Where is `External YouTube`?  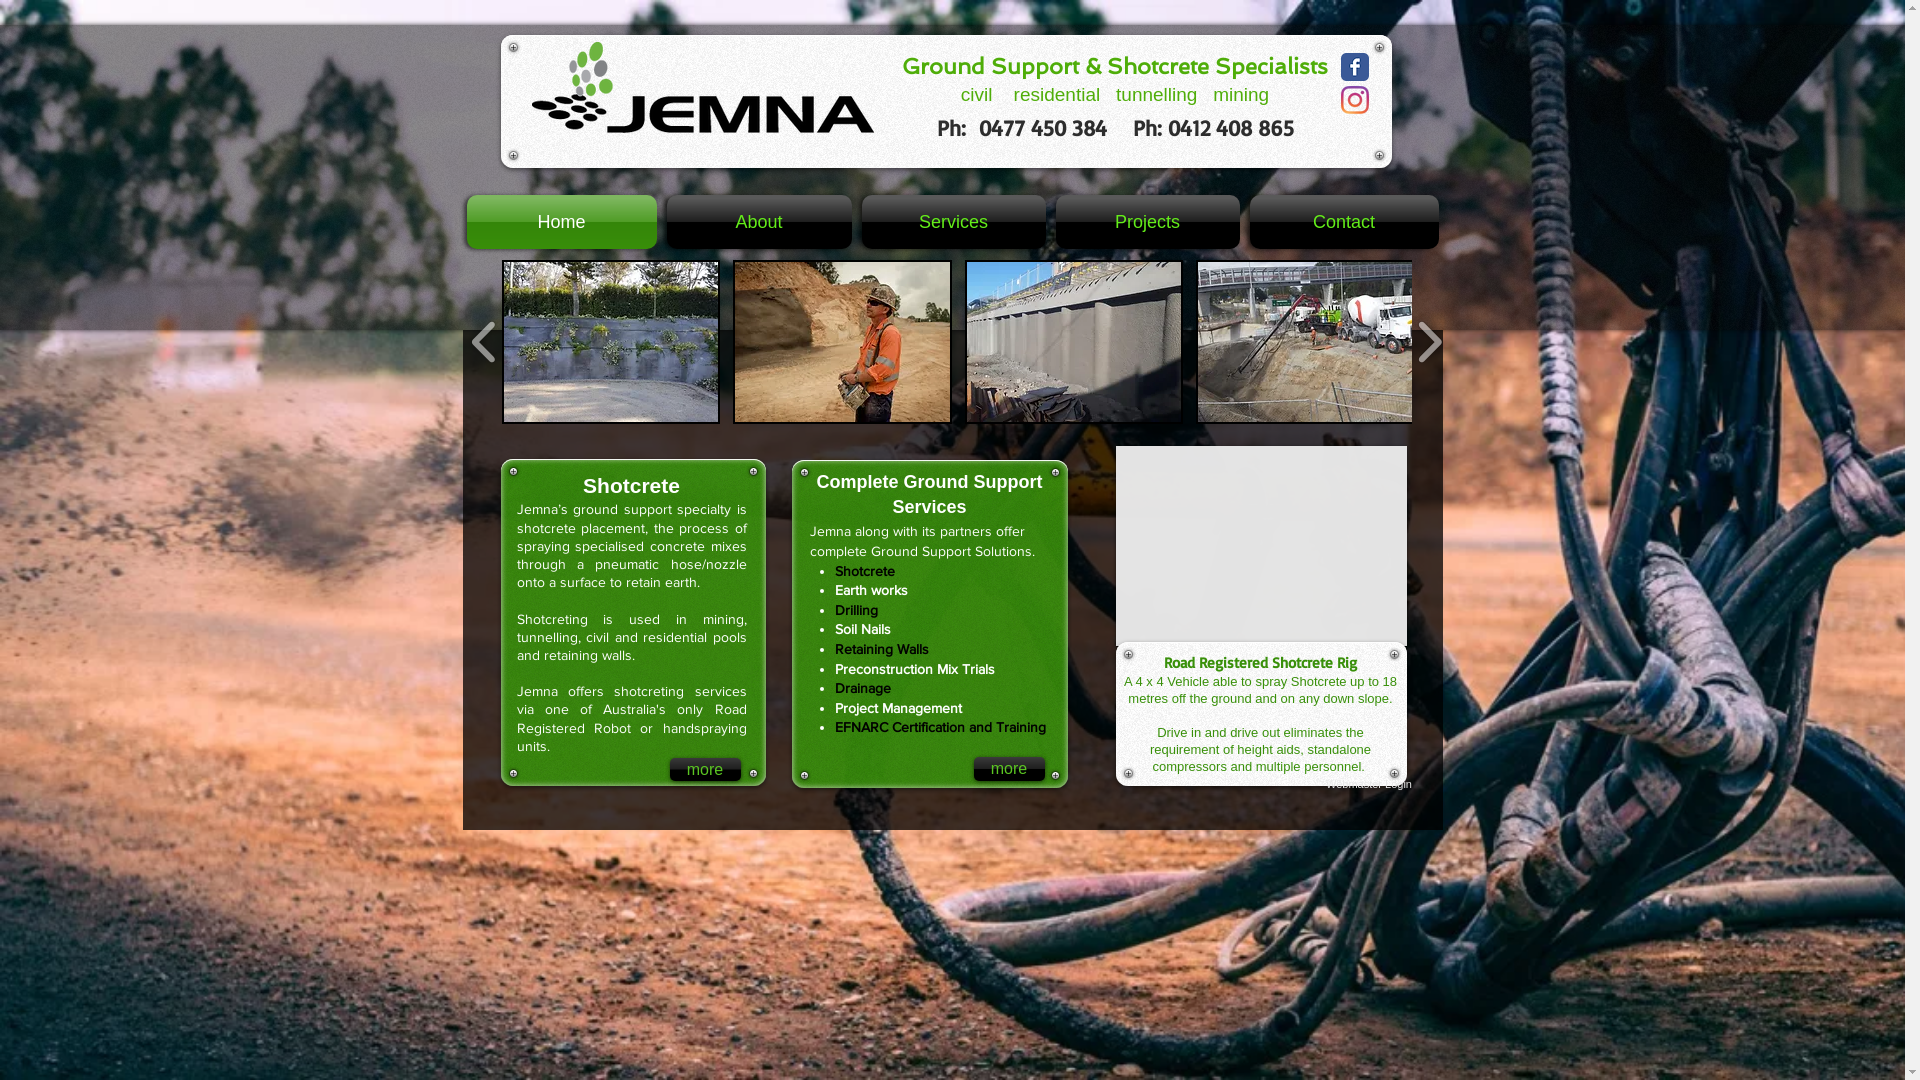 External YouTube is located at coordinates (1262, 546).